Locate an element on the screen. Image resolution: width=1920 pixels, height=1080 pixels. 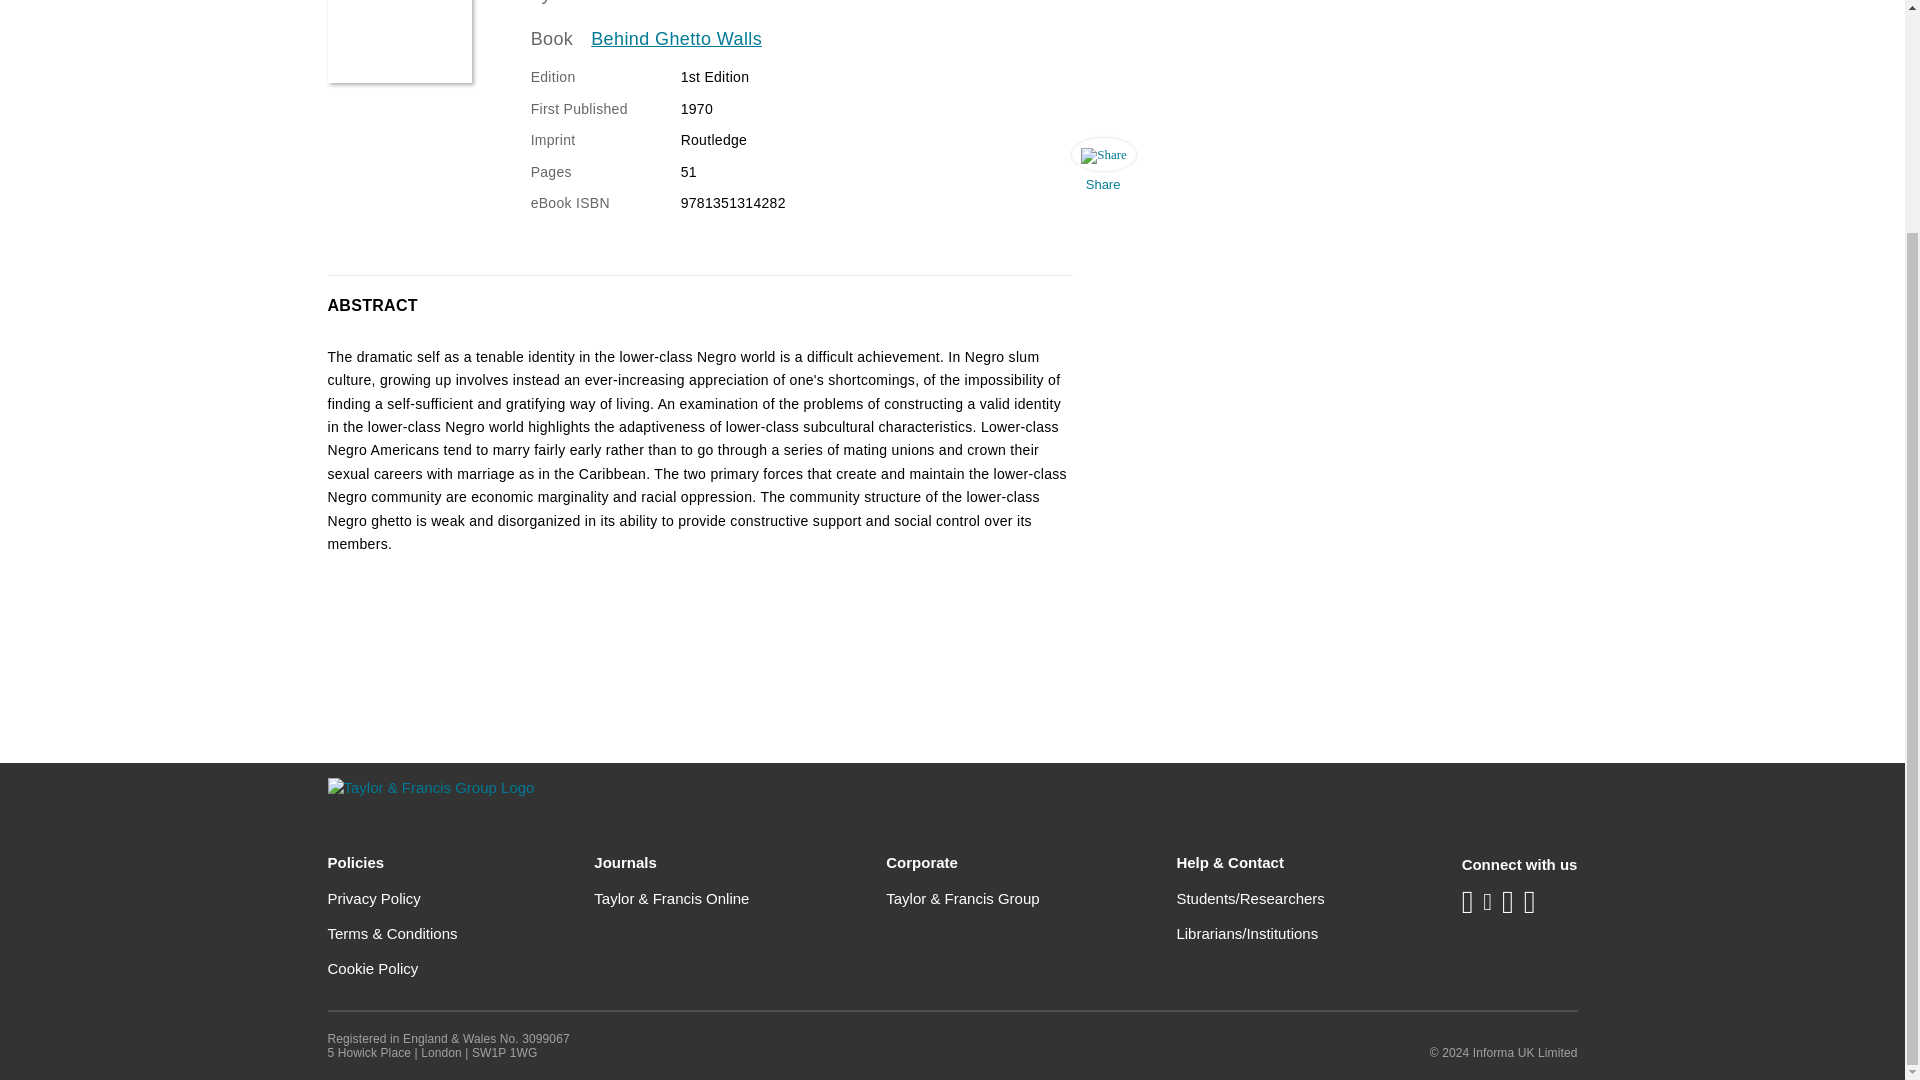
Behind Ghetto Walls is located at coordinates (676, 40).